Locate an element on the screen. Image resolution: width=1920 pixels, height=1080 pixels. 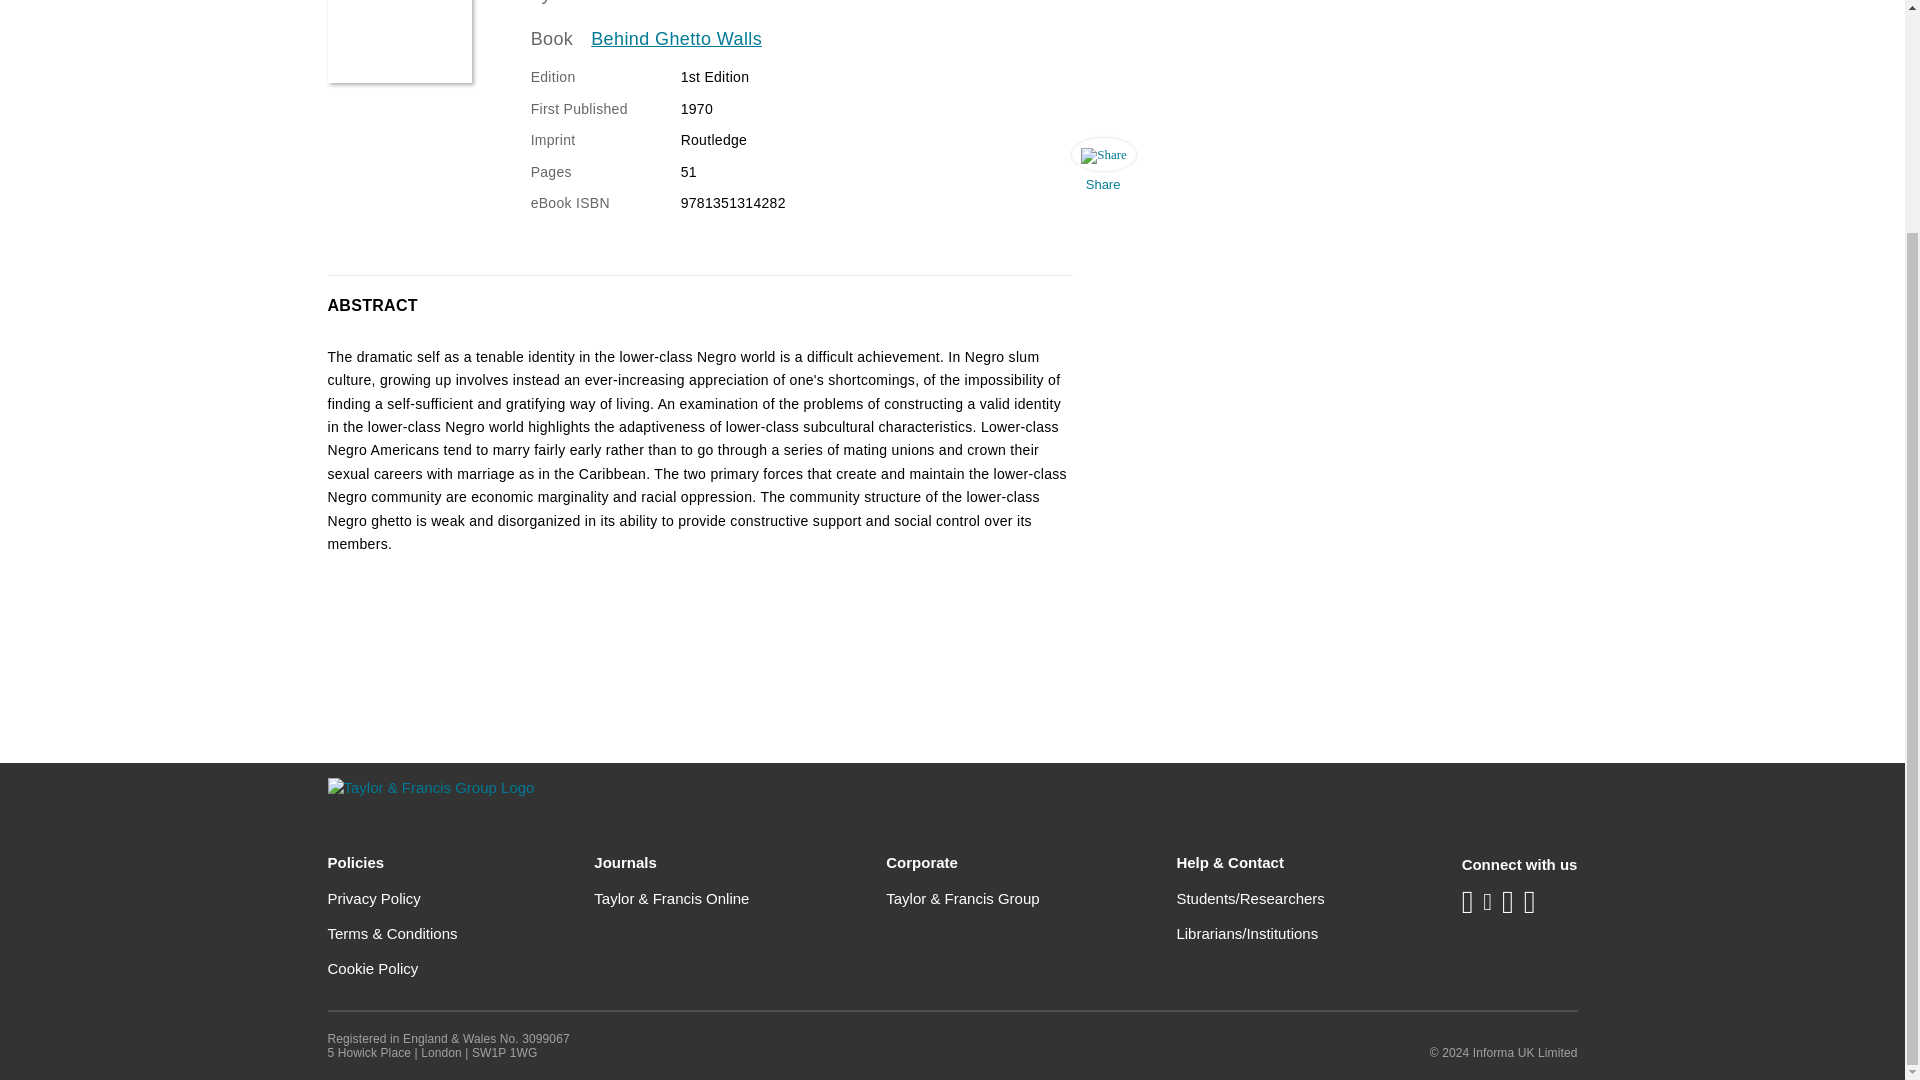
Behind Ghetto Walls is located at coordinates (676, 40).